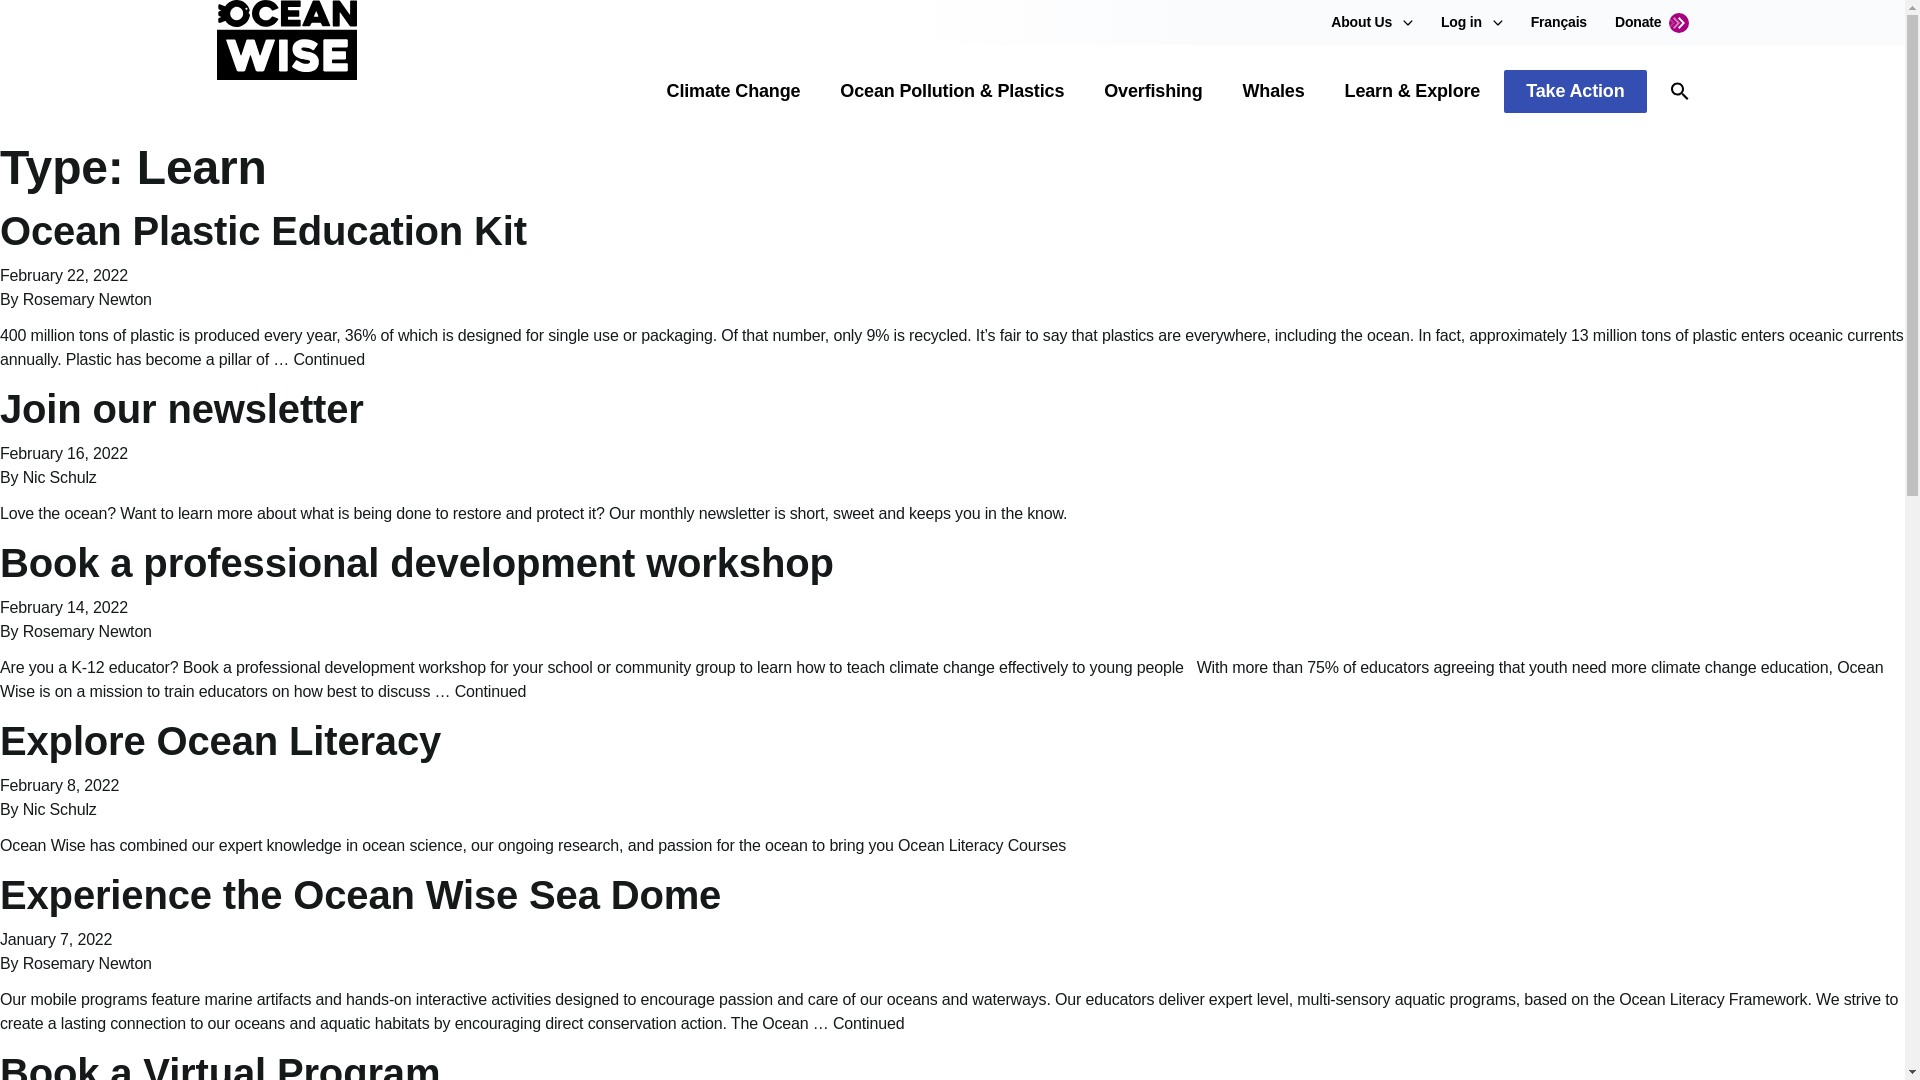  What do you see at coordinates (733, 90) in the screenshot?
I see `Climate Change` at bounding box center [733, 90].